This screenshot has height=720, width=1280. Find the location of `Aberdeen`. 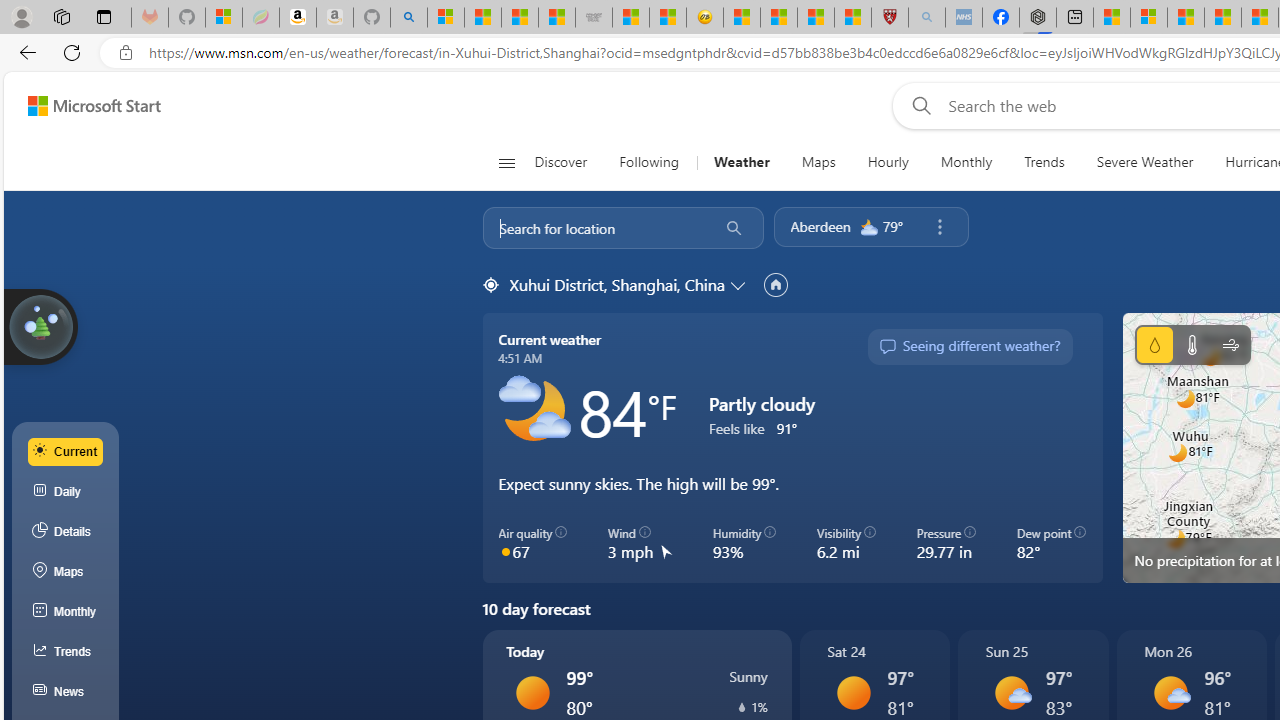

Aberdeen is located at coordinates (820, 226).